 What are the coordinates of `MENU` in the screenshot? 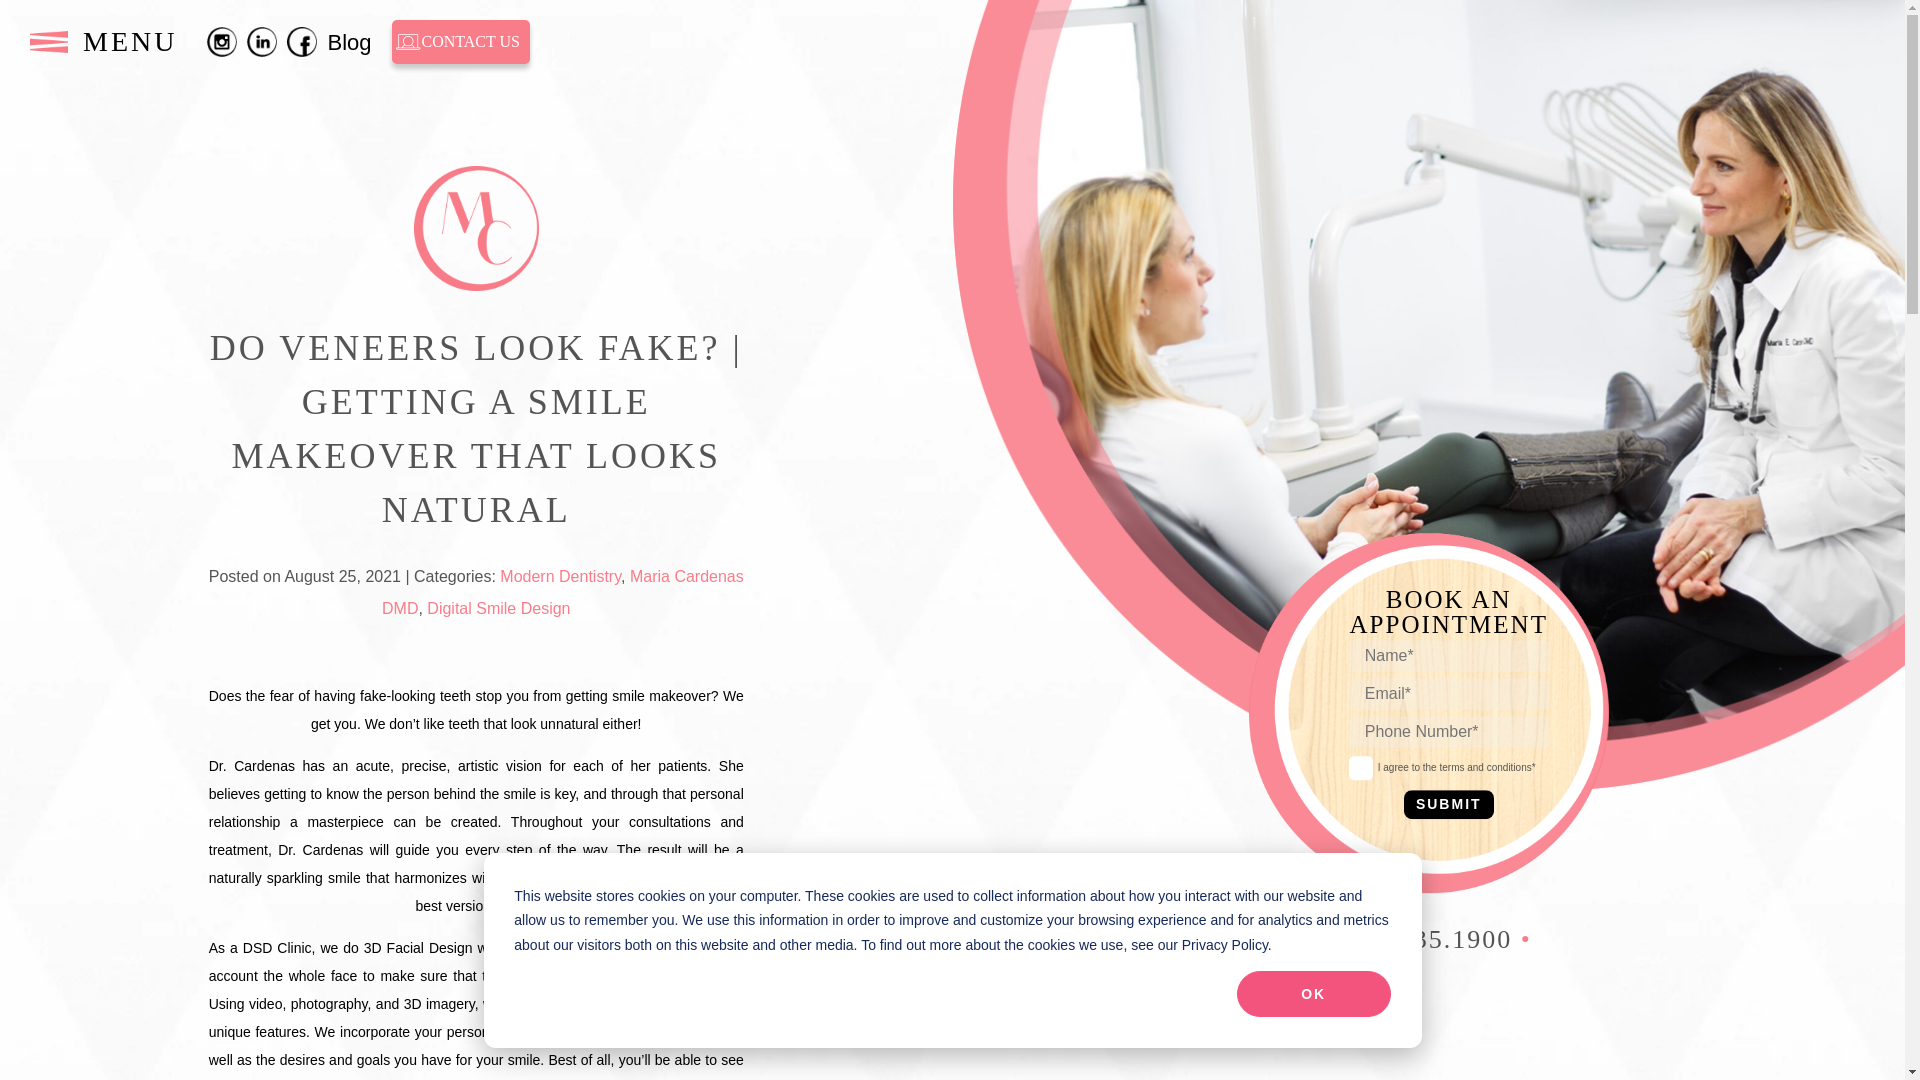 It's located at (103, 42).